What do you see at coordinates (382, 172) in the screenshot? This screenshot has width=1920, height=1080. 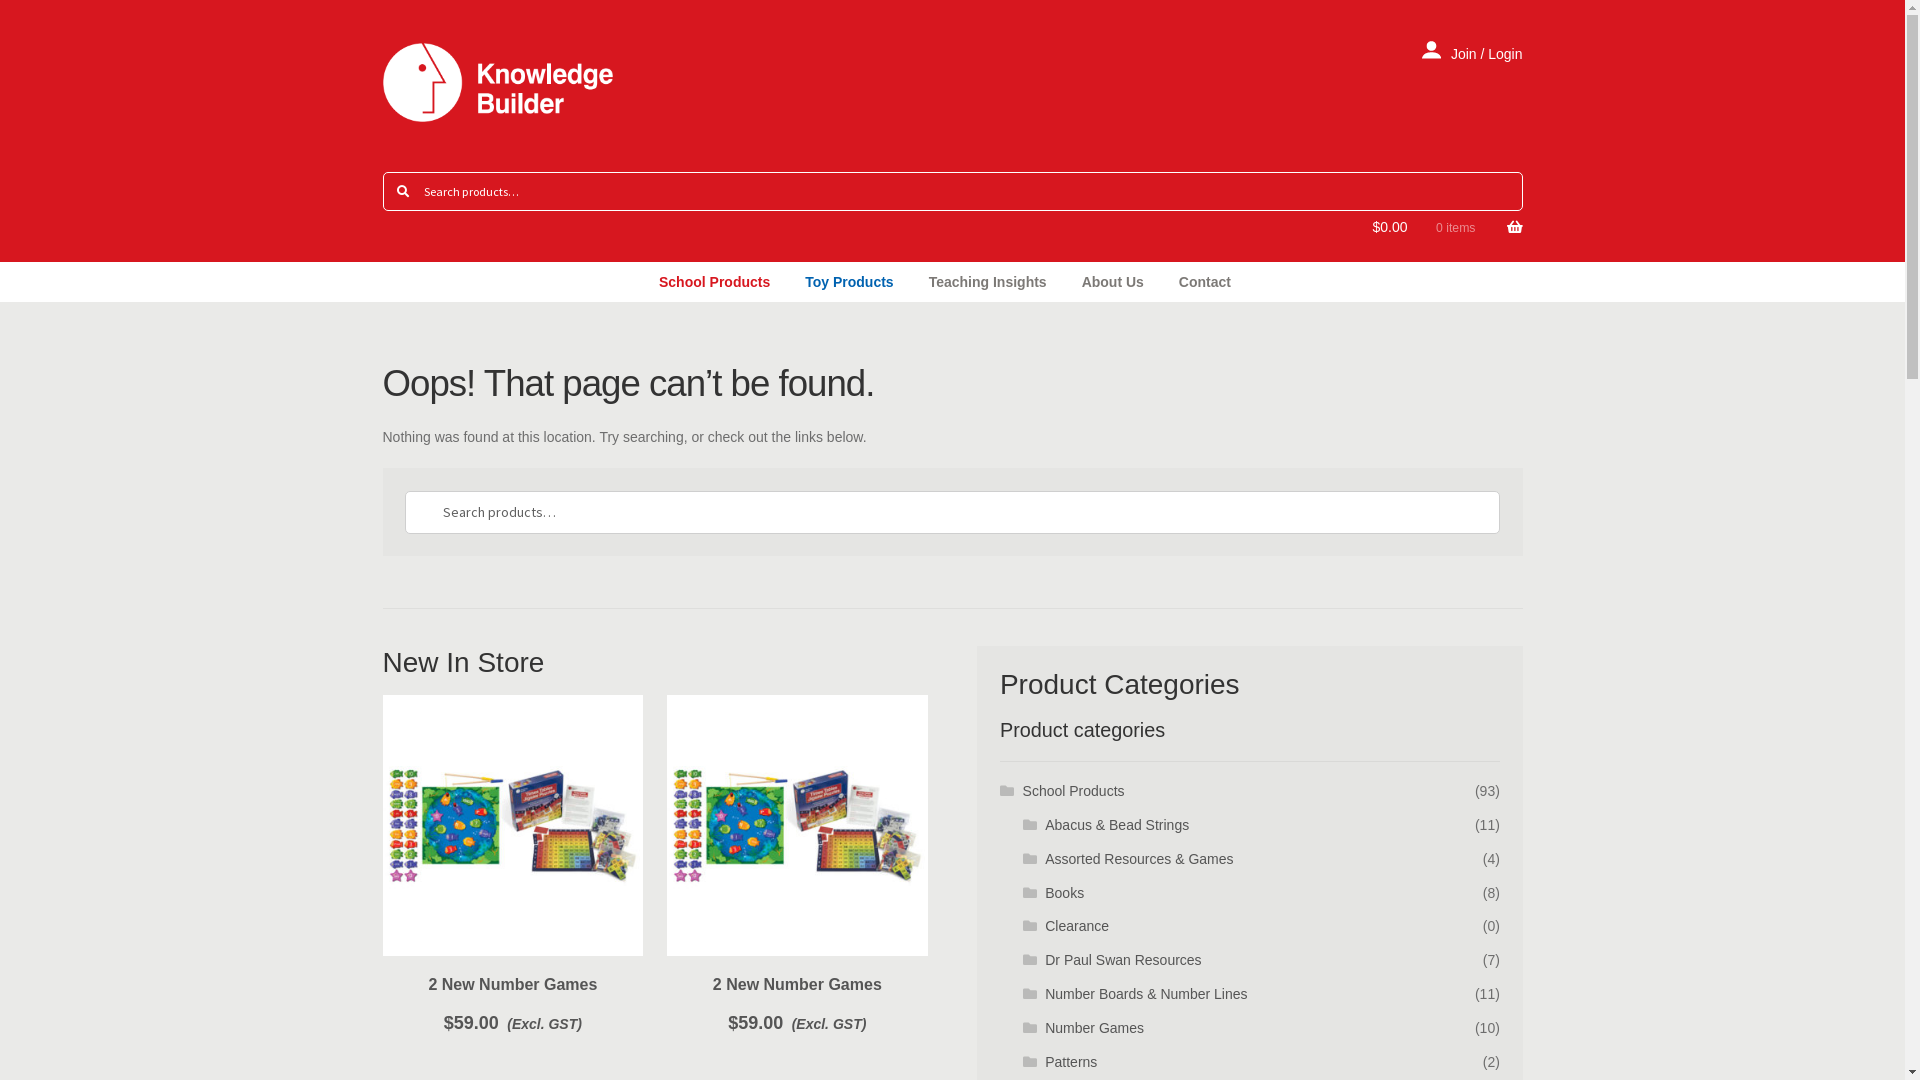 I see `Search` at bounding box center [382, 172].